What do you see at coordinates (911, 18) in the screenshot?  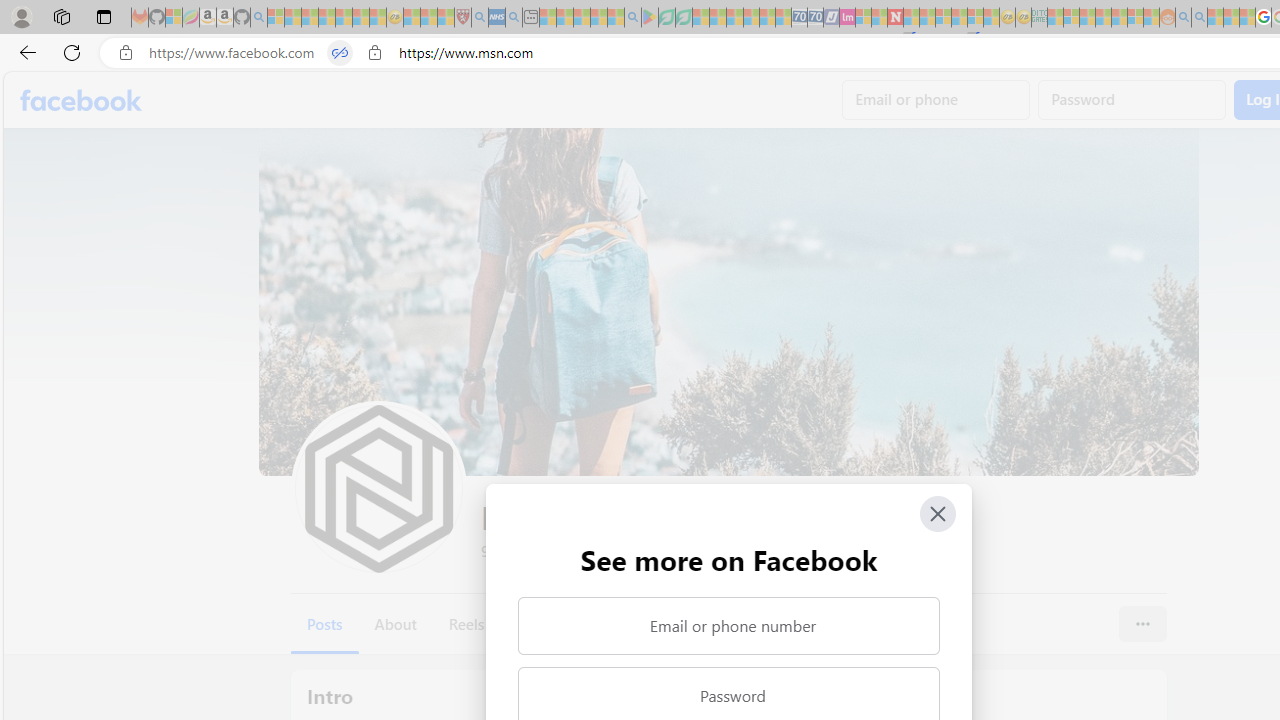 I see `Trusted Community Engagement and Contributions | Guidelines` at bounding box center [911, 18].